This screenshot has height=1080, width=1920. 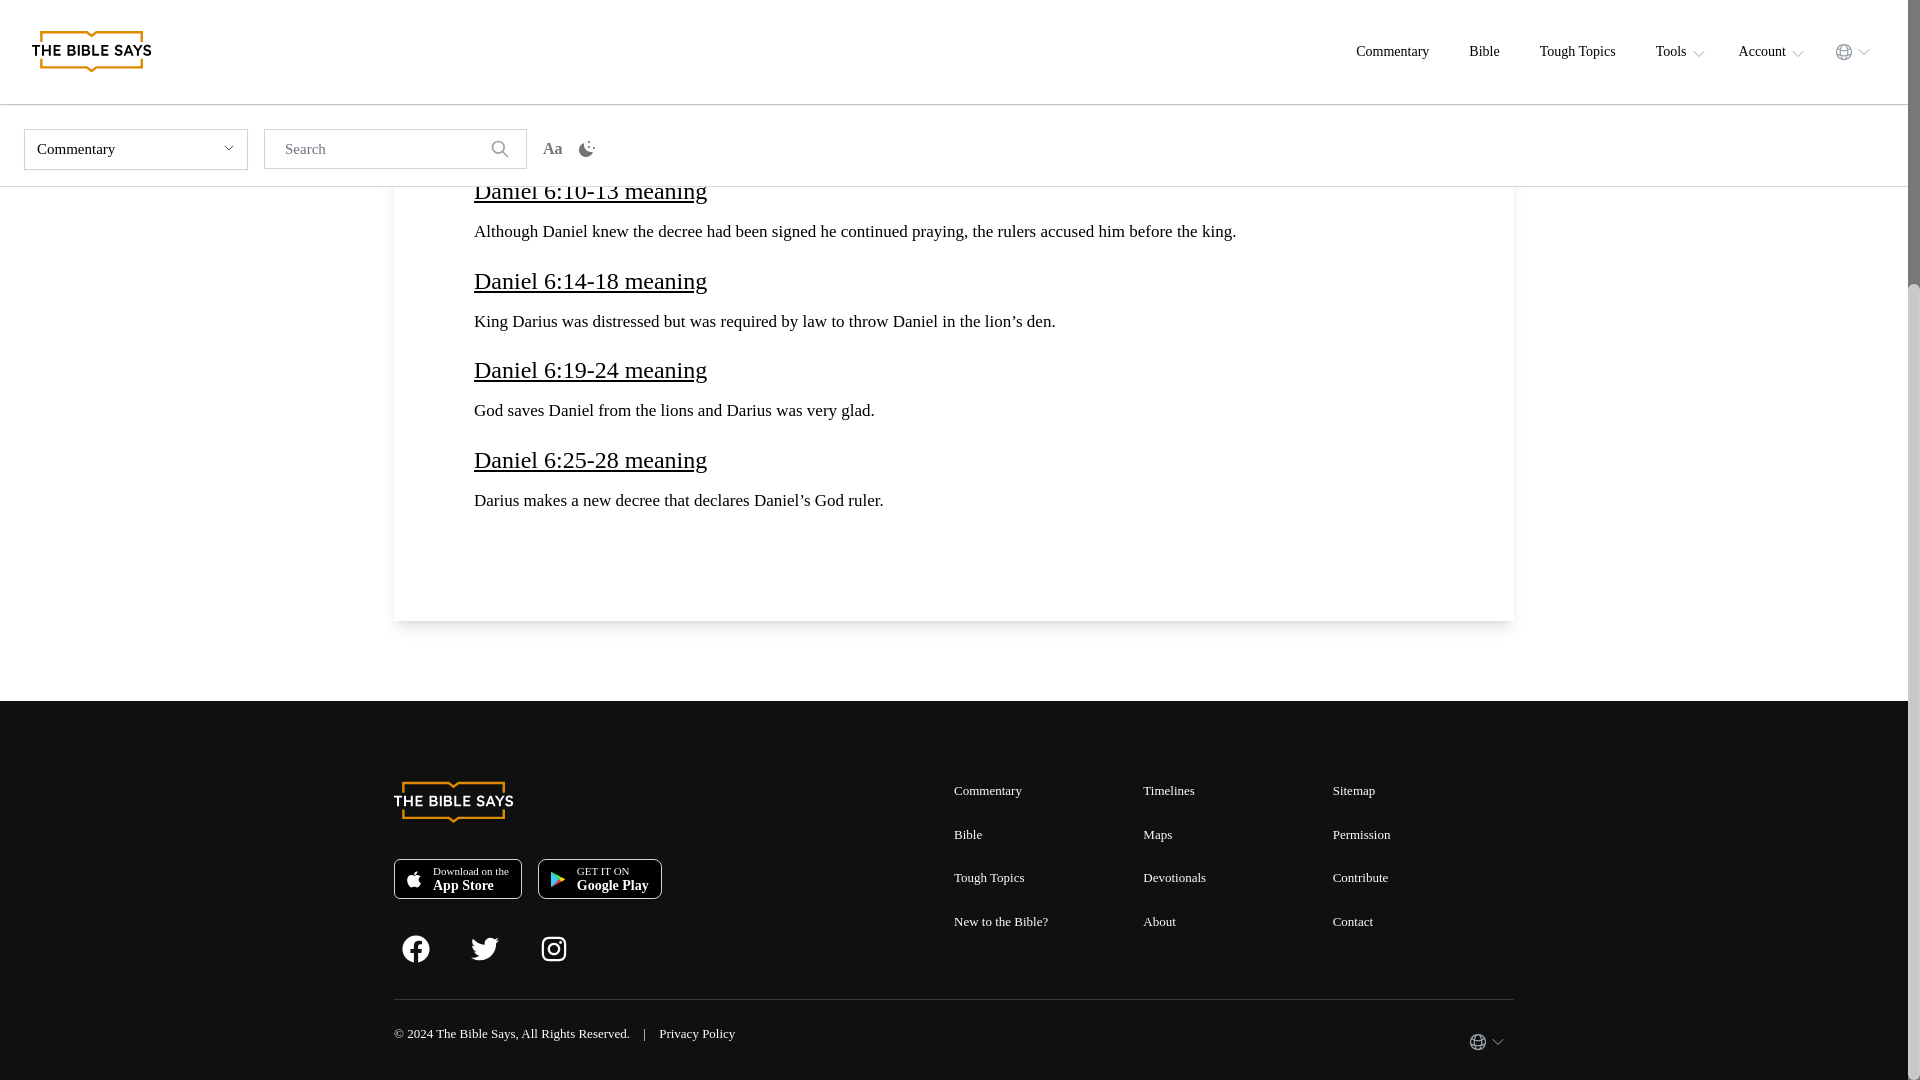 I want to click on New to the Bible?, so click(x=1001, y=920).